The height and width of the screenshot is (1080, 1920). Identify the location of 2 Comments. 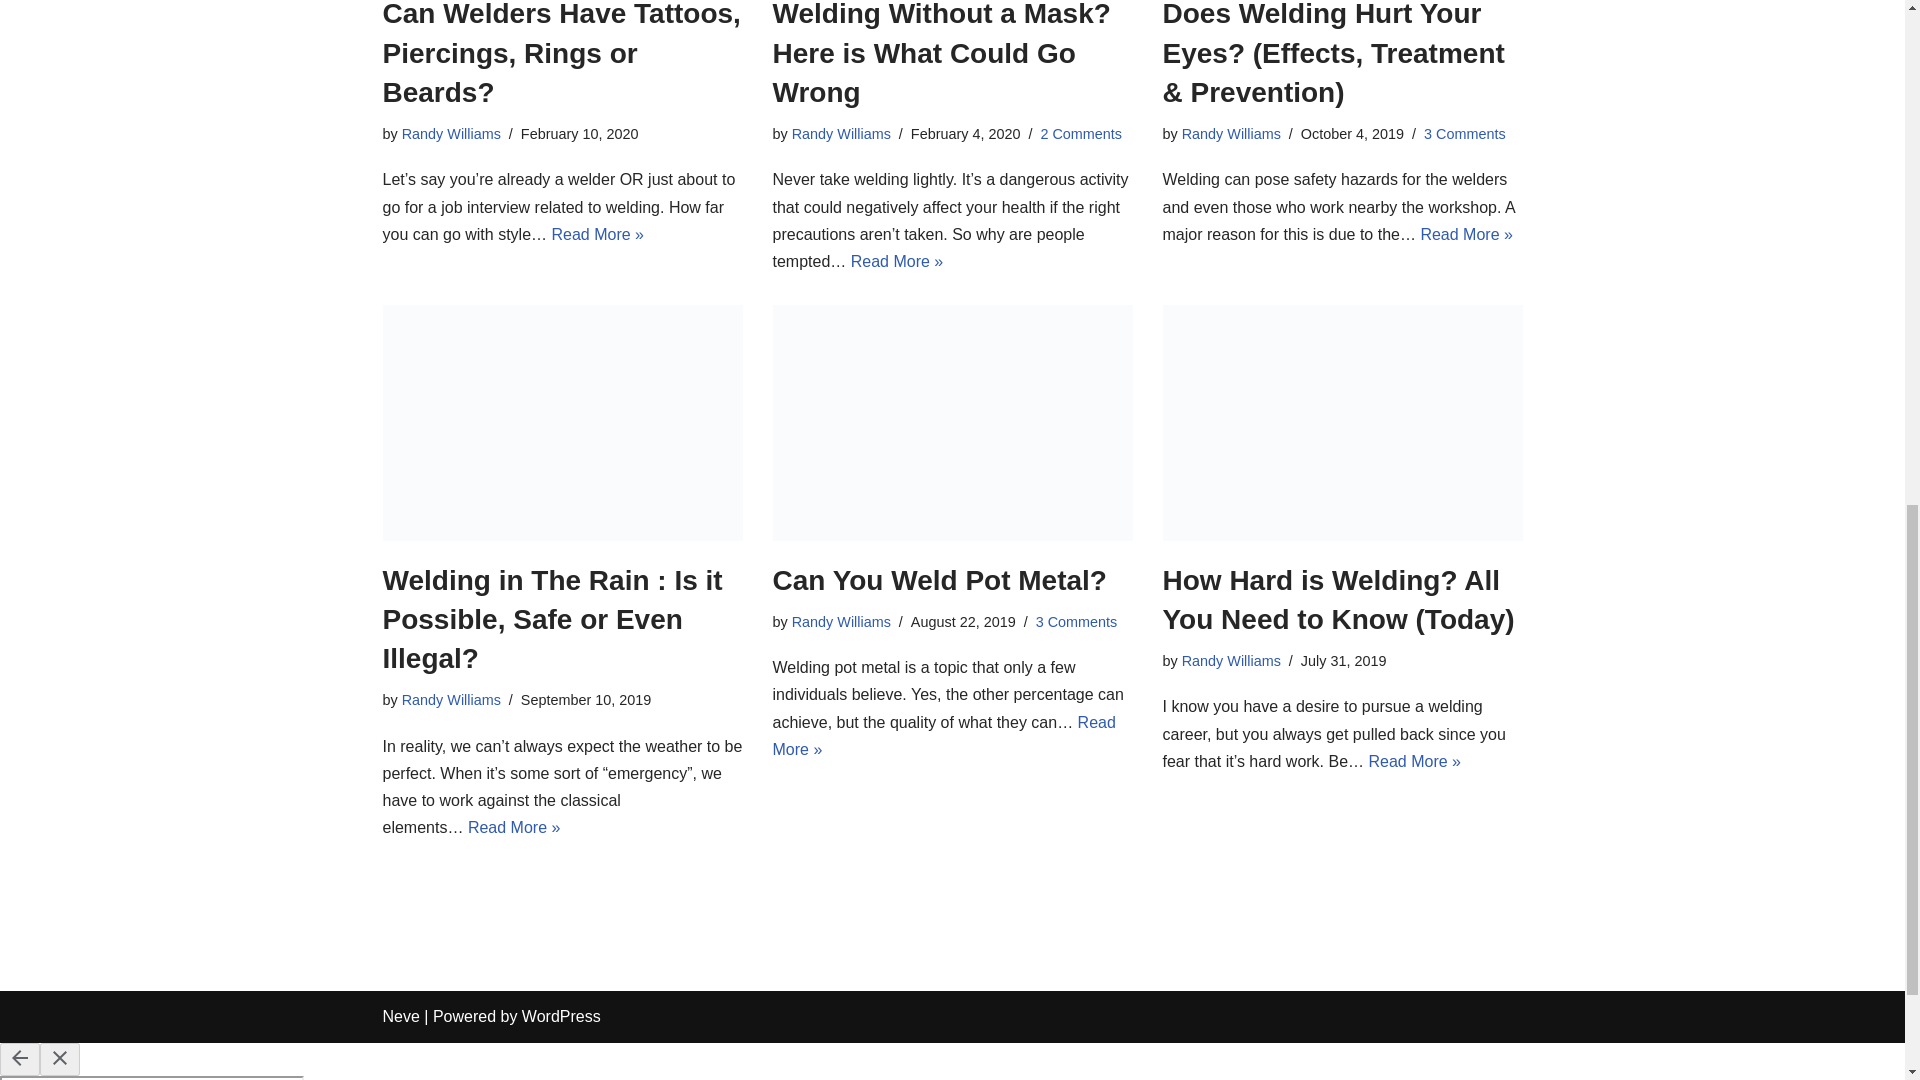
(1080, 134).